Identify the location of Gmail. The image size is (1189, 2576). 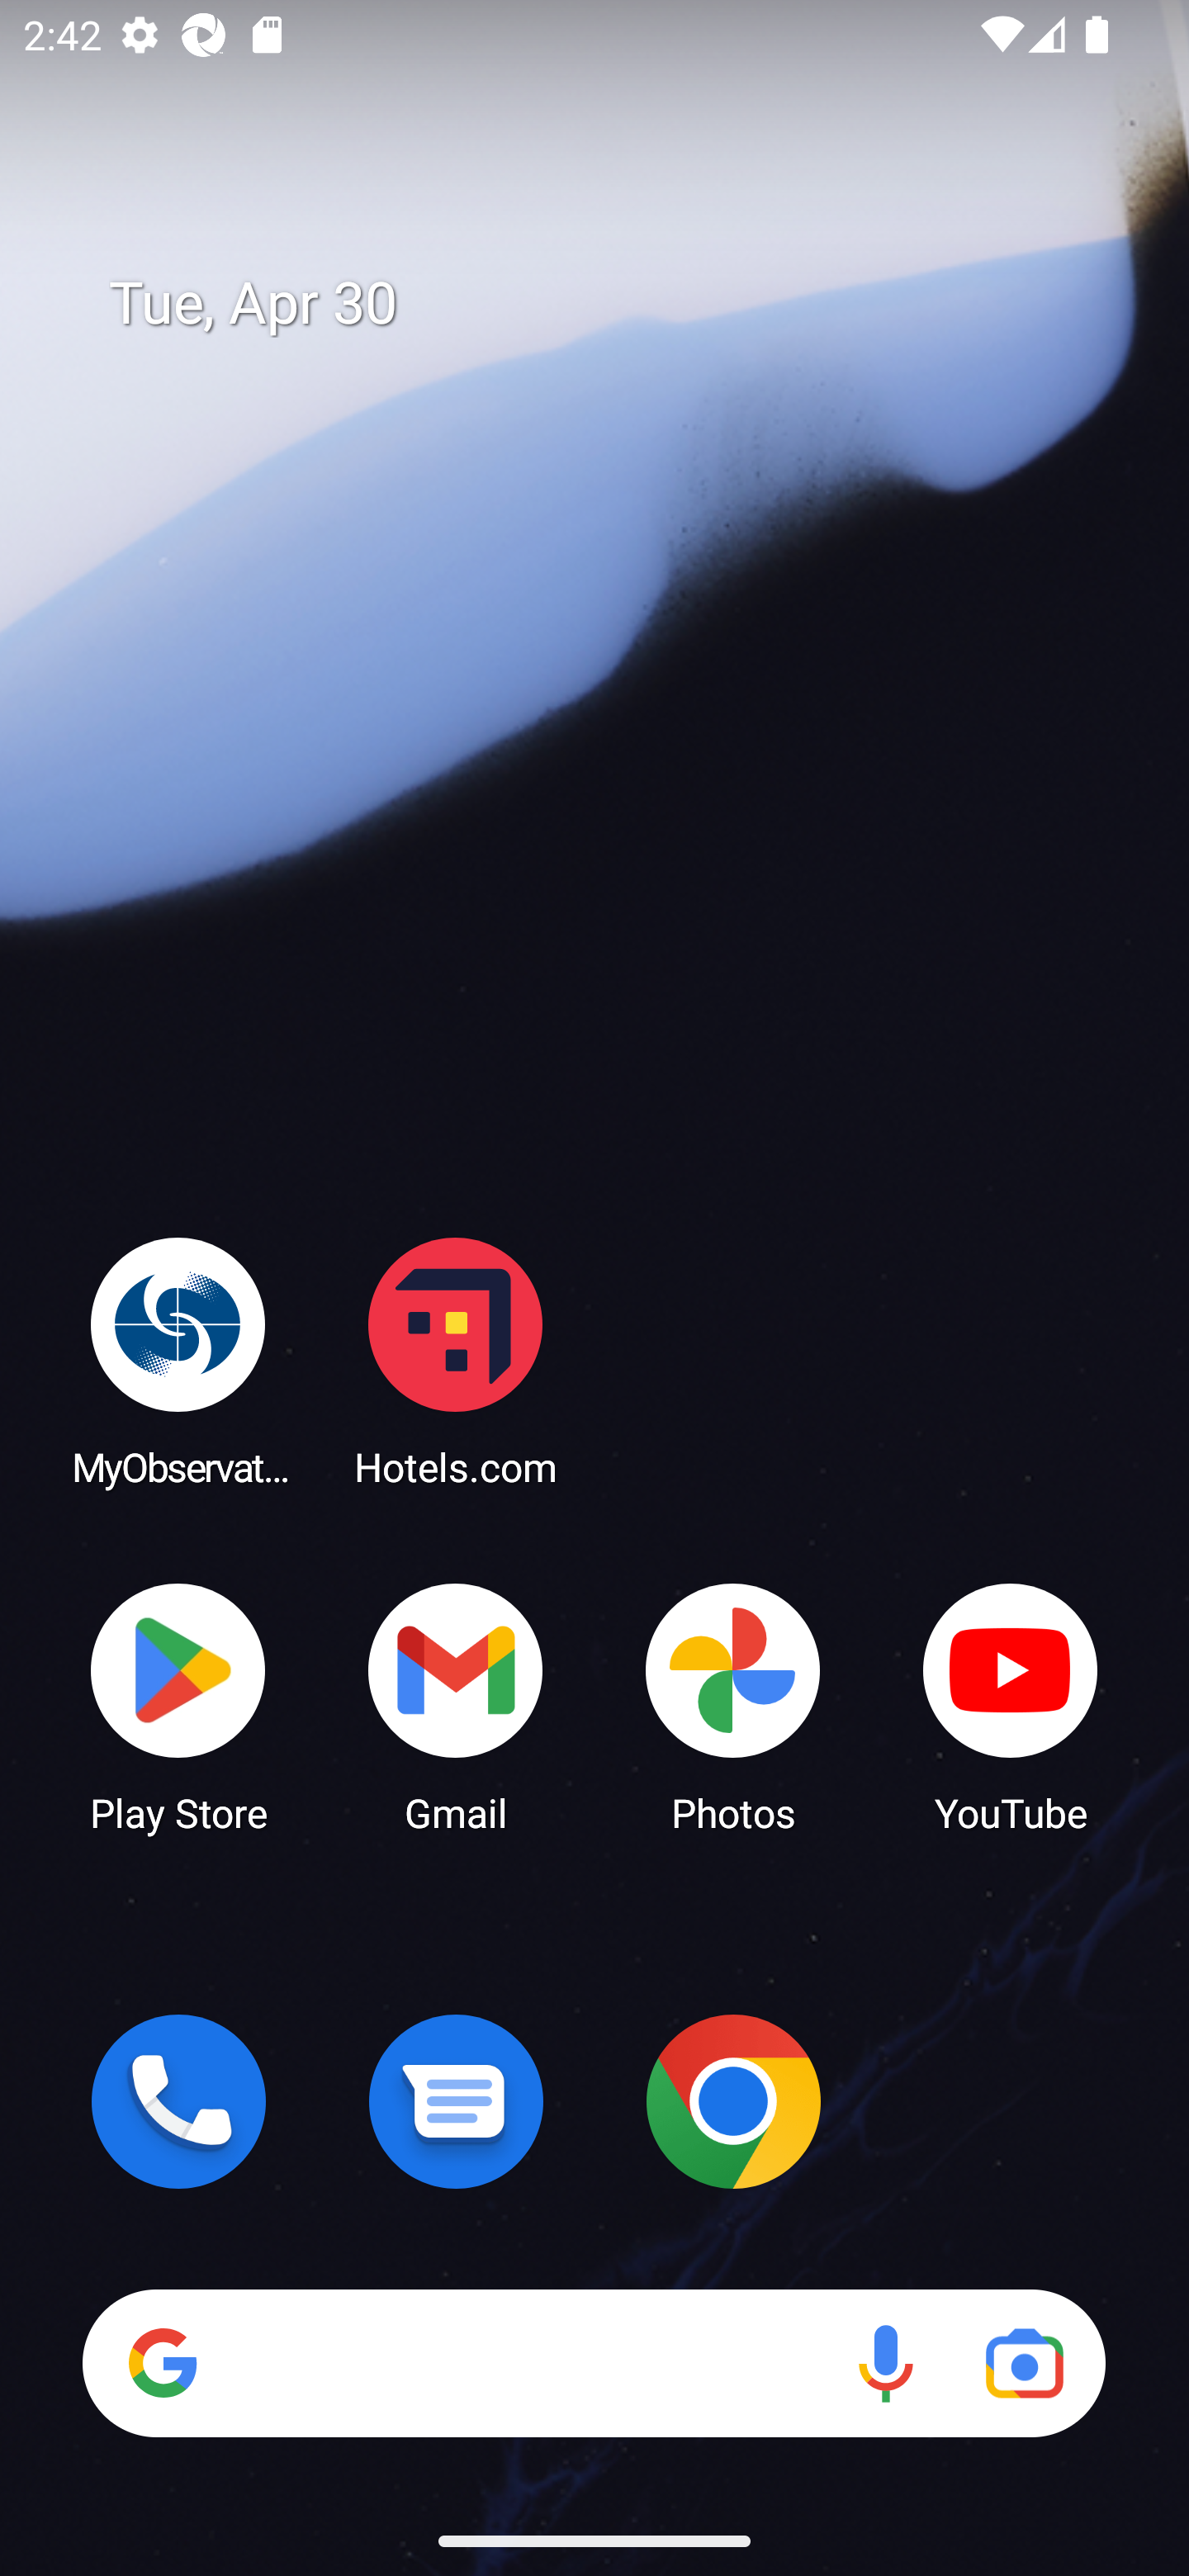
(456, 1706).